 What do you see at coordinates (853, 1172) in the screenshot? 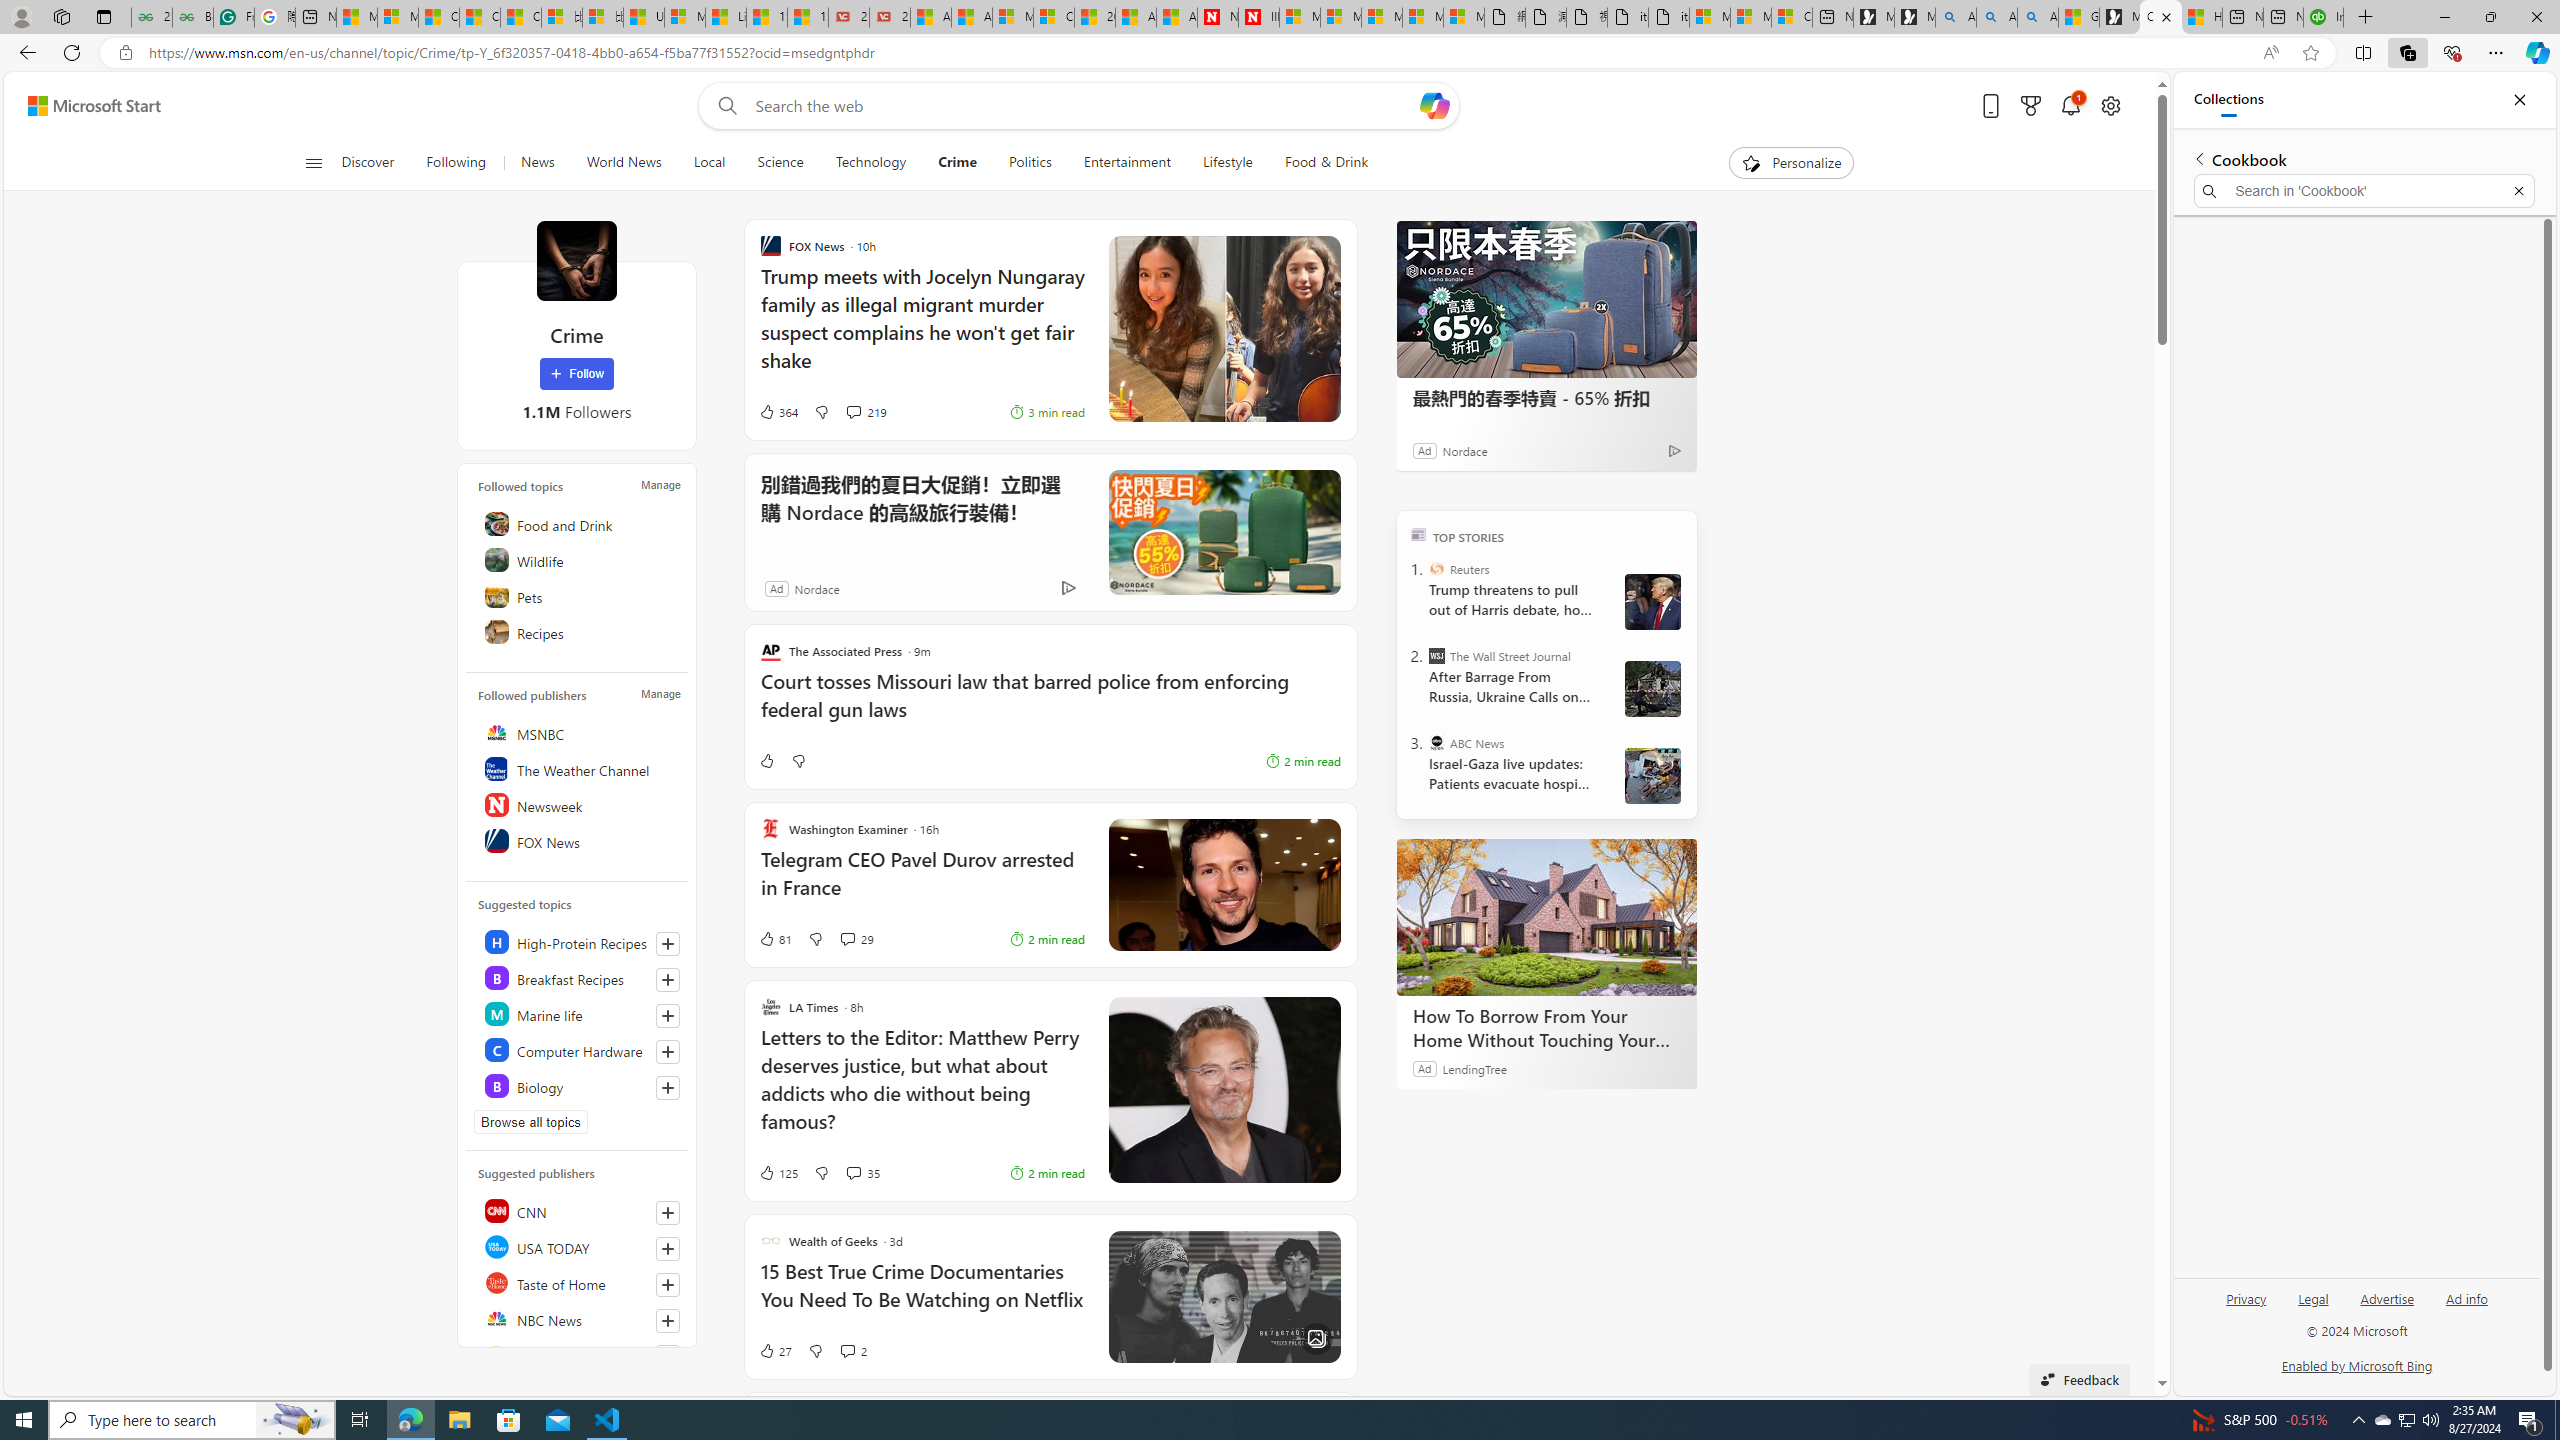
I see `View comments 35 Comment` at bounding box center [853, 1172].